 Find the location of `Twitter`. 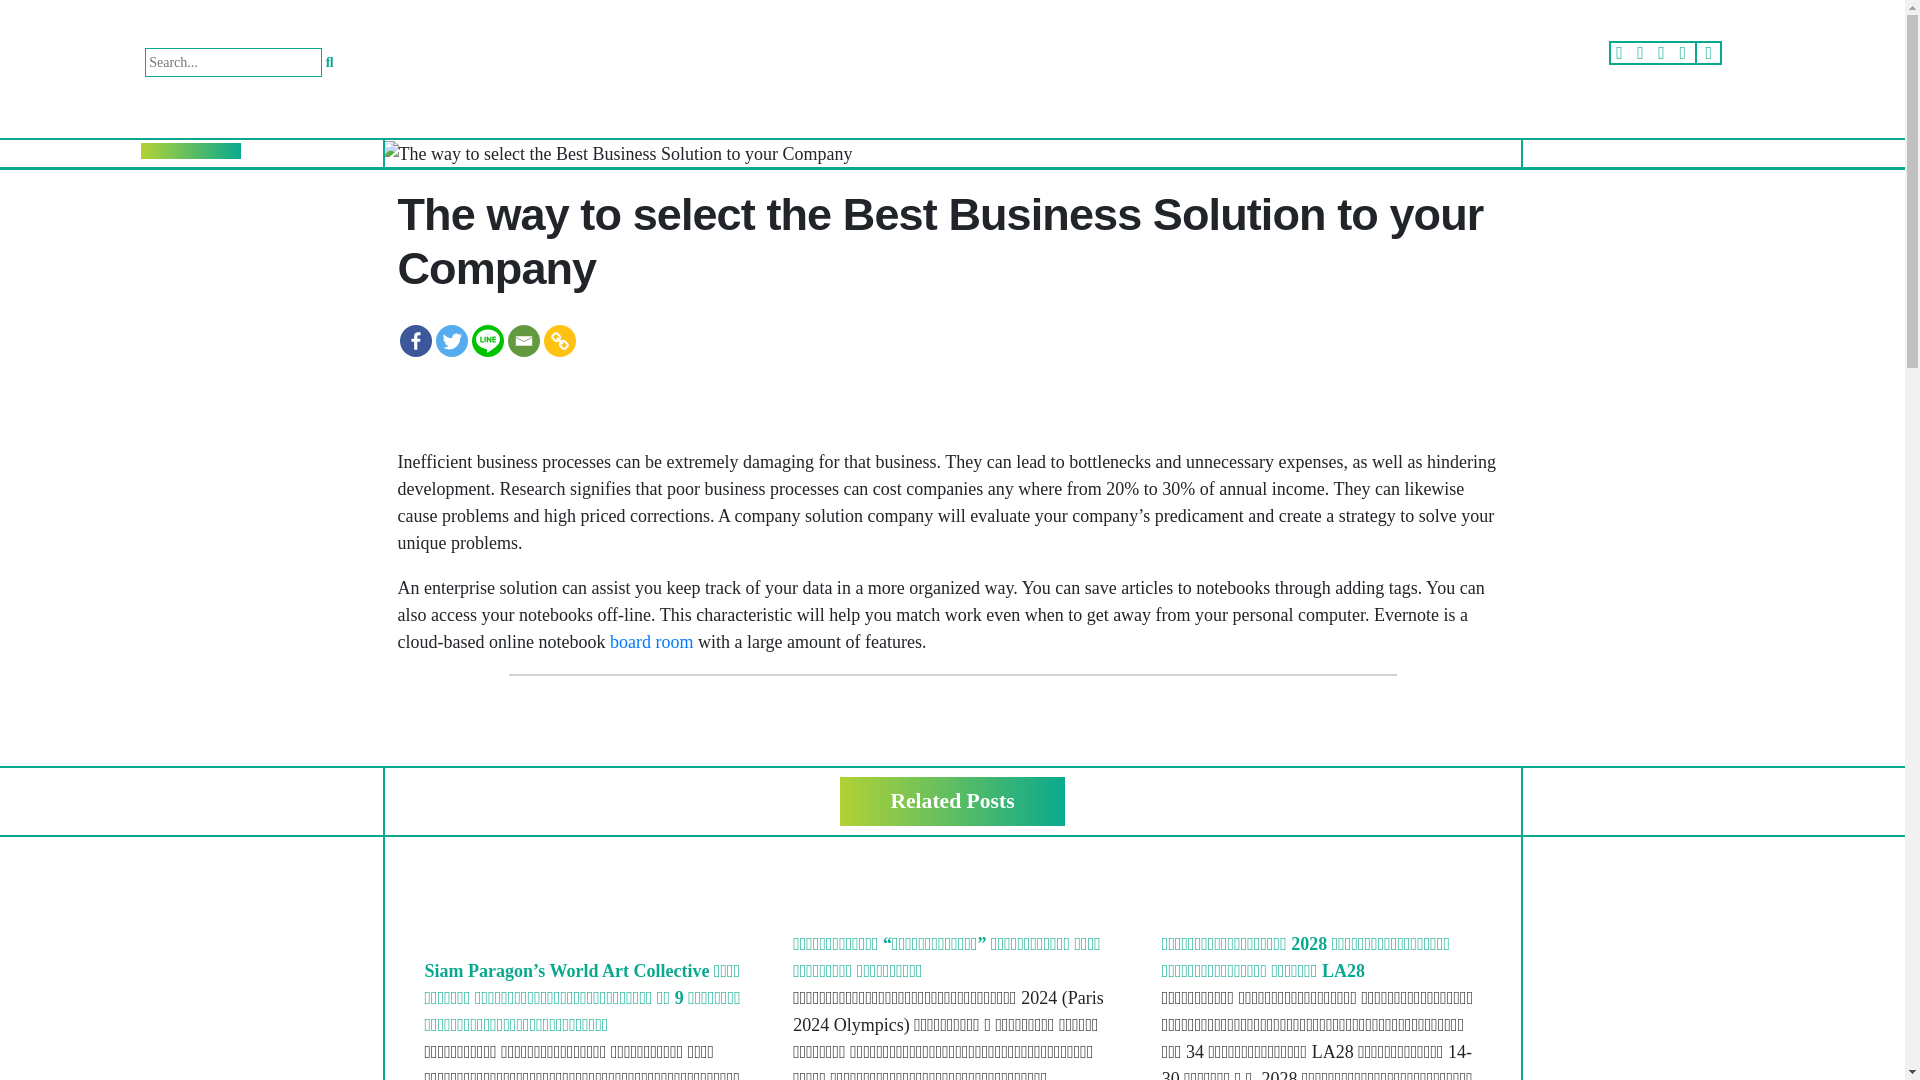

Twitter is located at coordinates (452, 341).